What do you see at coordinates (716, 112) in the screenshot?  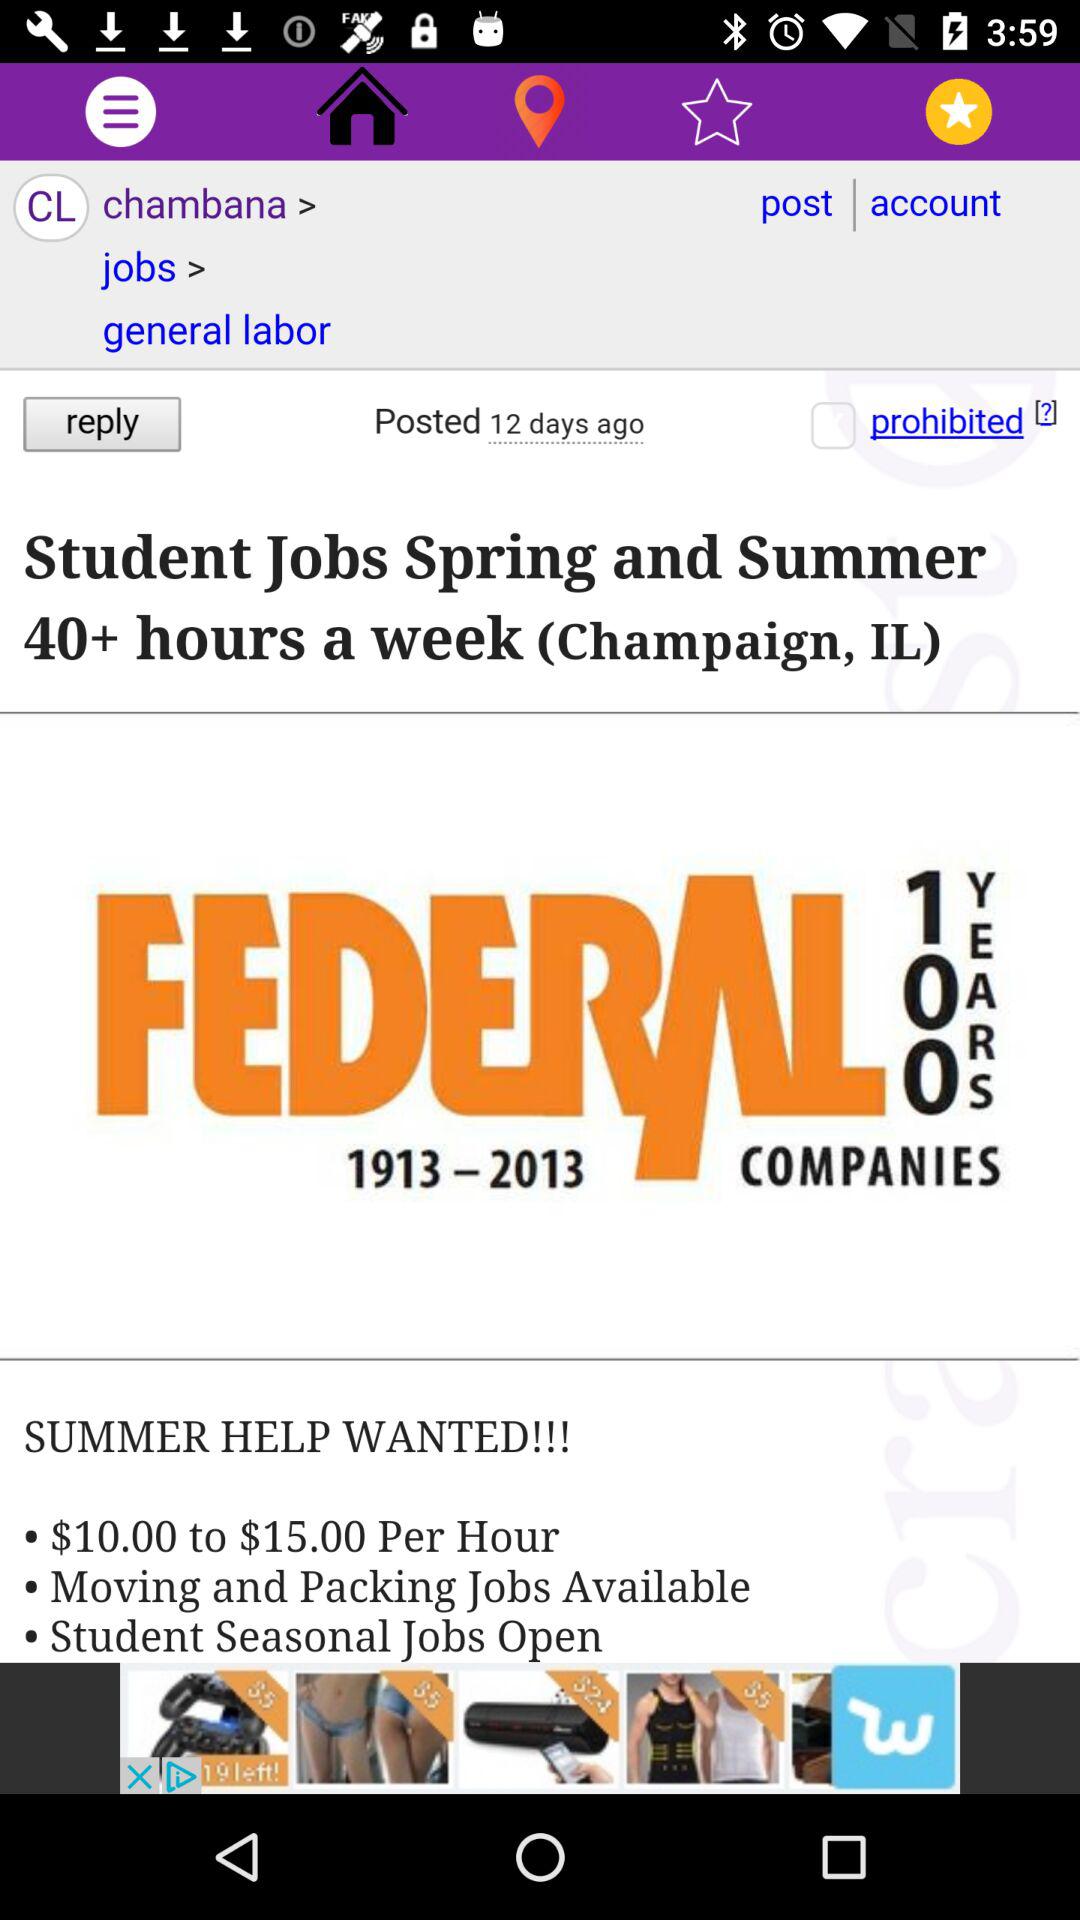 I see `star to add to favorites` at bounding box center [716, 112].